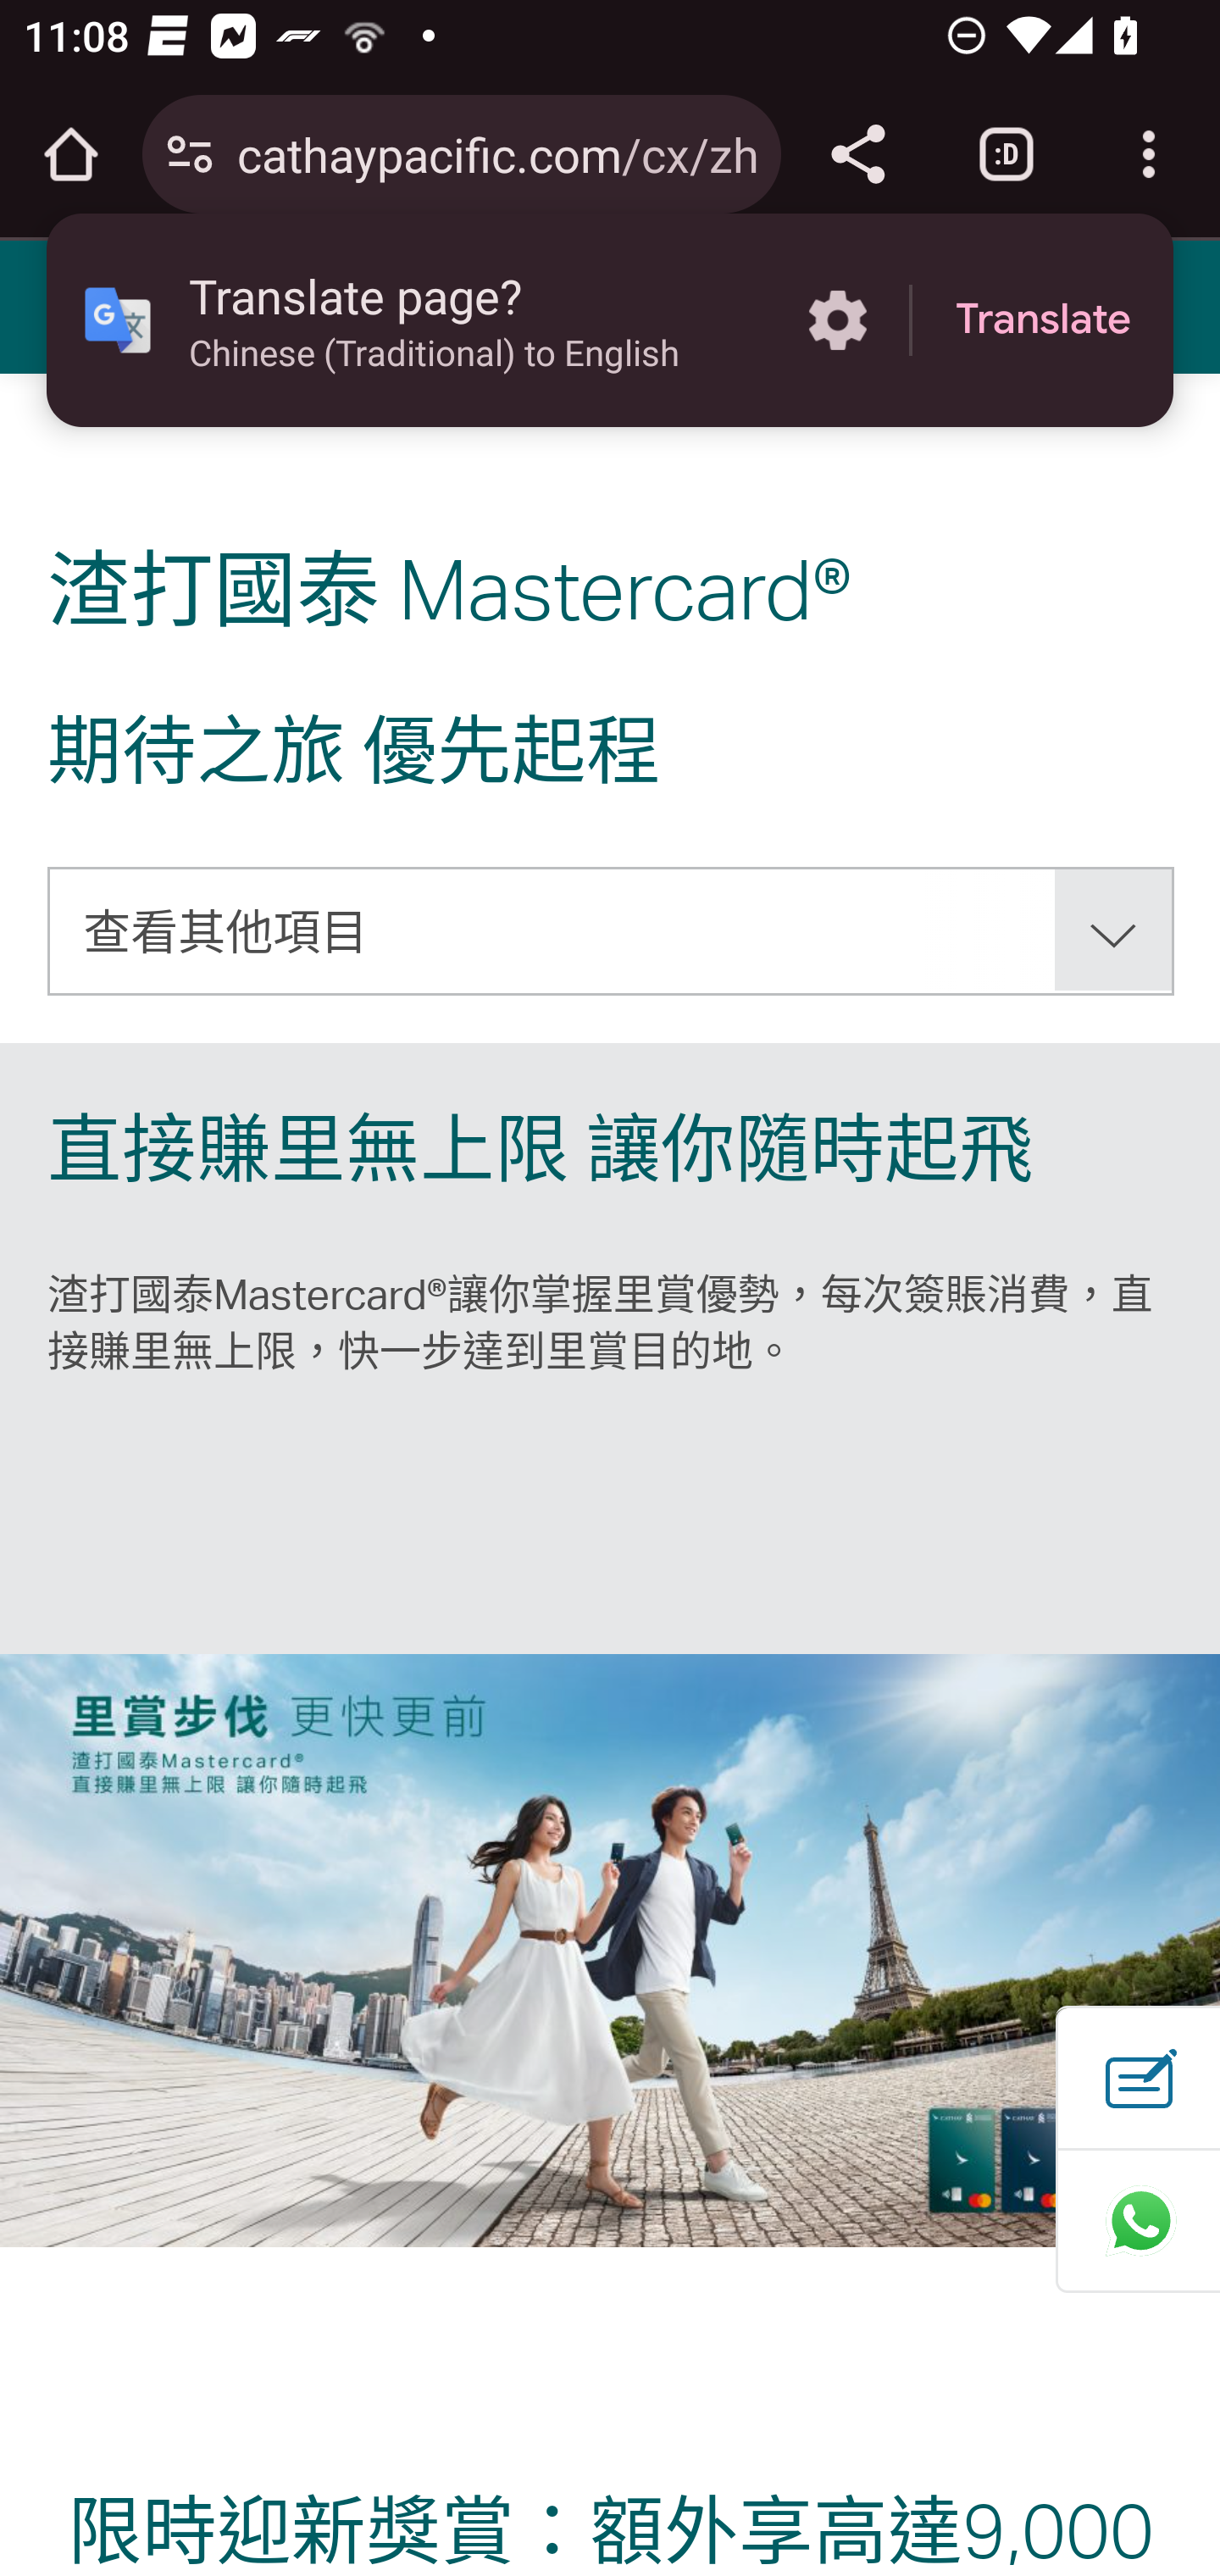 The height and width of the screenshot is (2576, 1220). What do you see at coordinates (1043, 320) in the screenshot?
I see `Translate` at bounding box center [1043, 320].